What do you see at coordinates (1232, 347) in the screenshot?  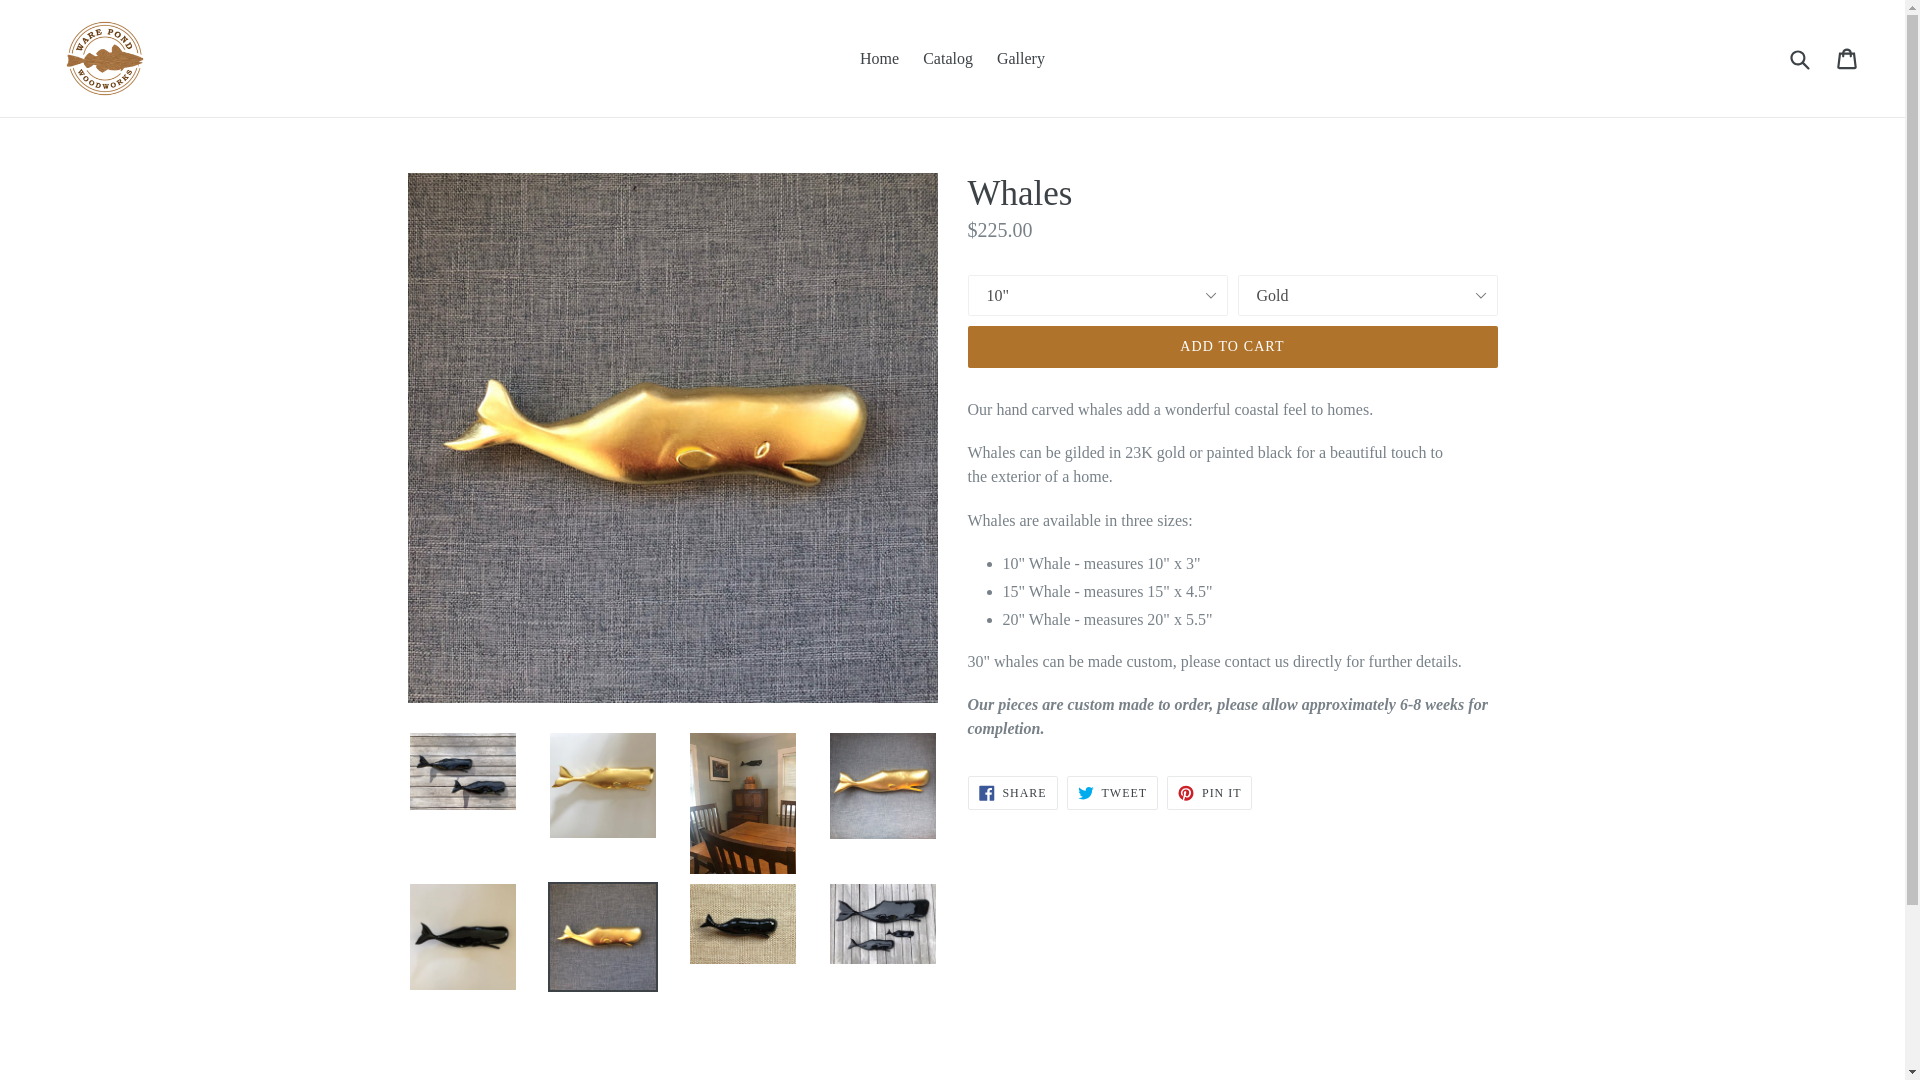 I see `Pin on Pinterest` at bounding box center [1232, 347].